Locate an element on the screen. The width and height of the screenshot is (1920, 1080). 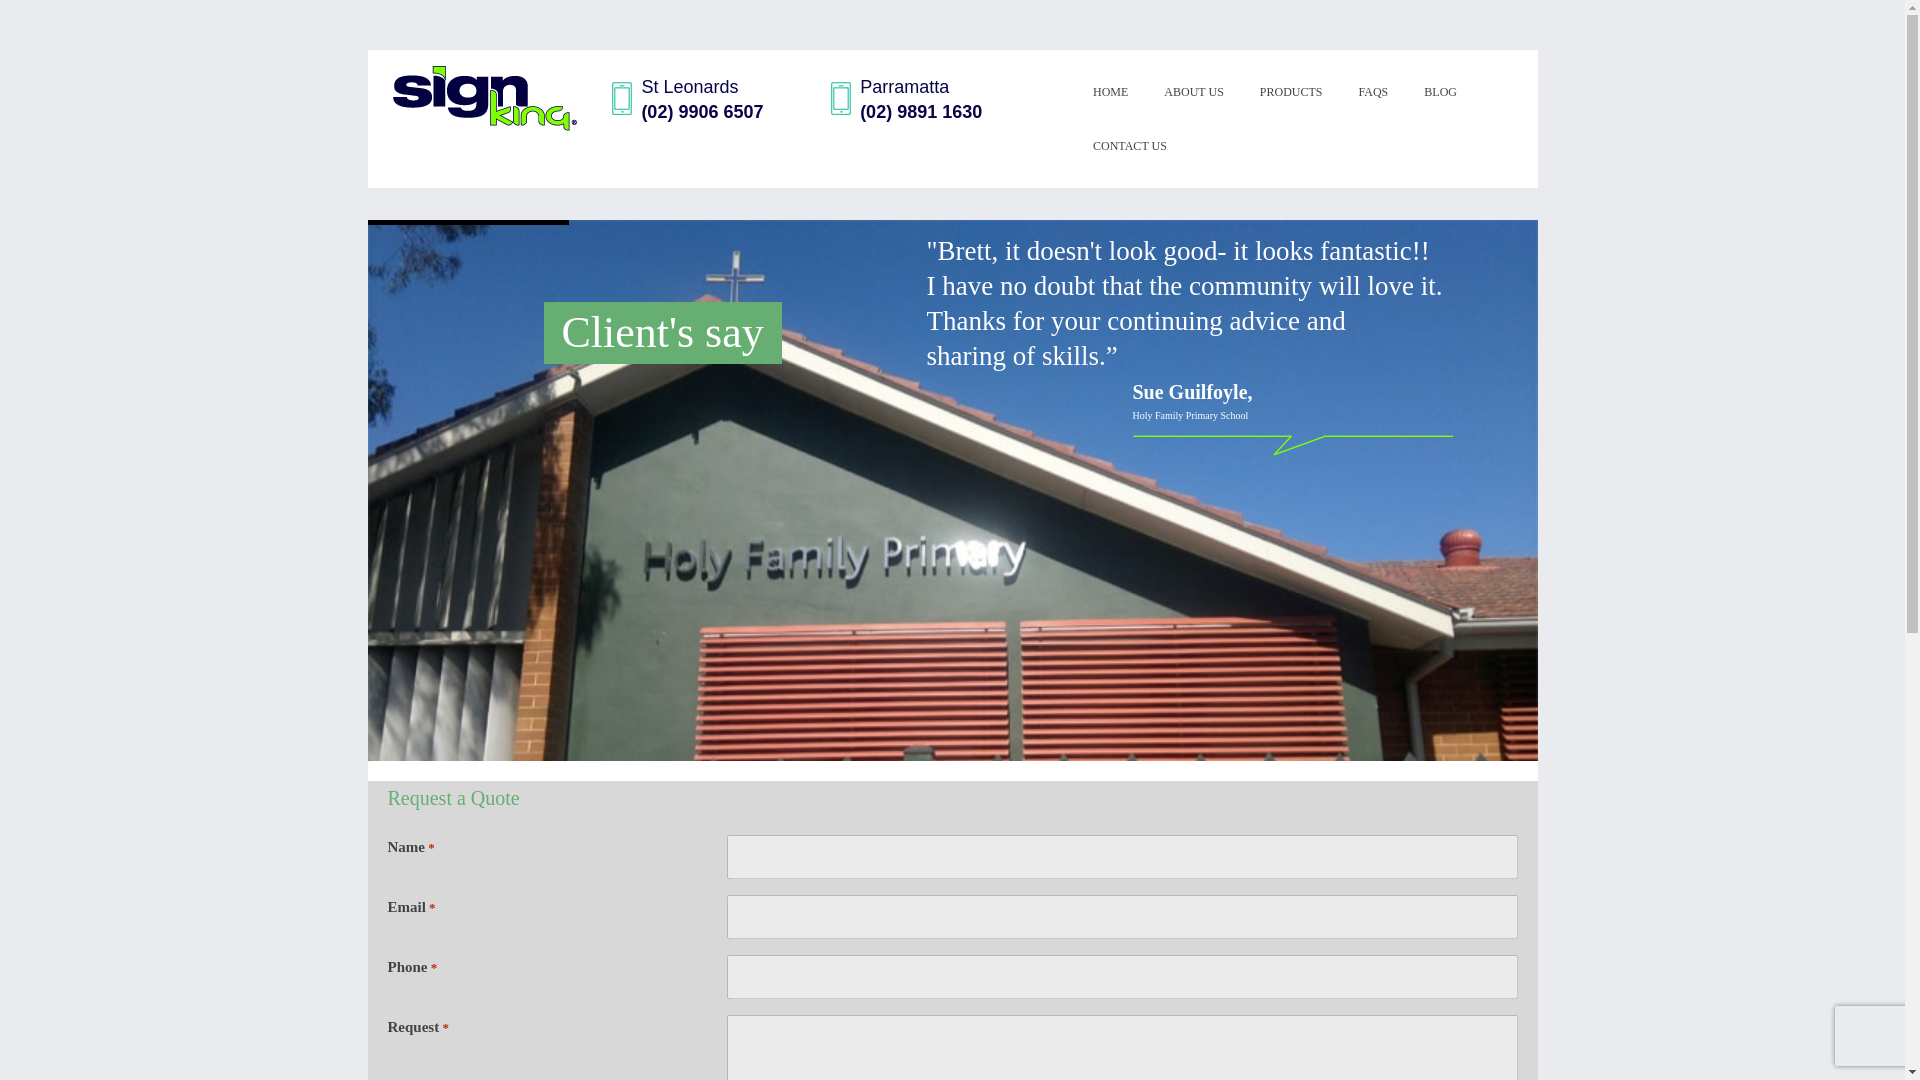
BLOG is located at coordinates (1440, 91).